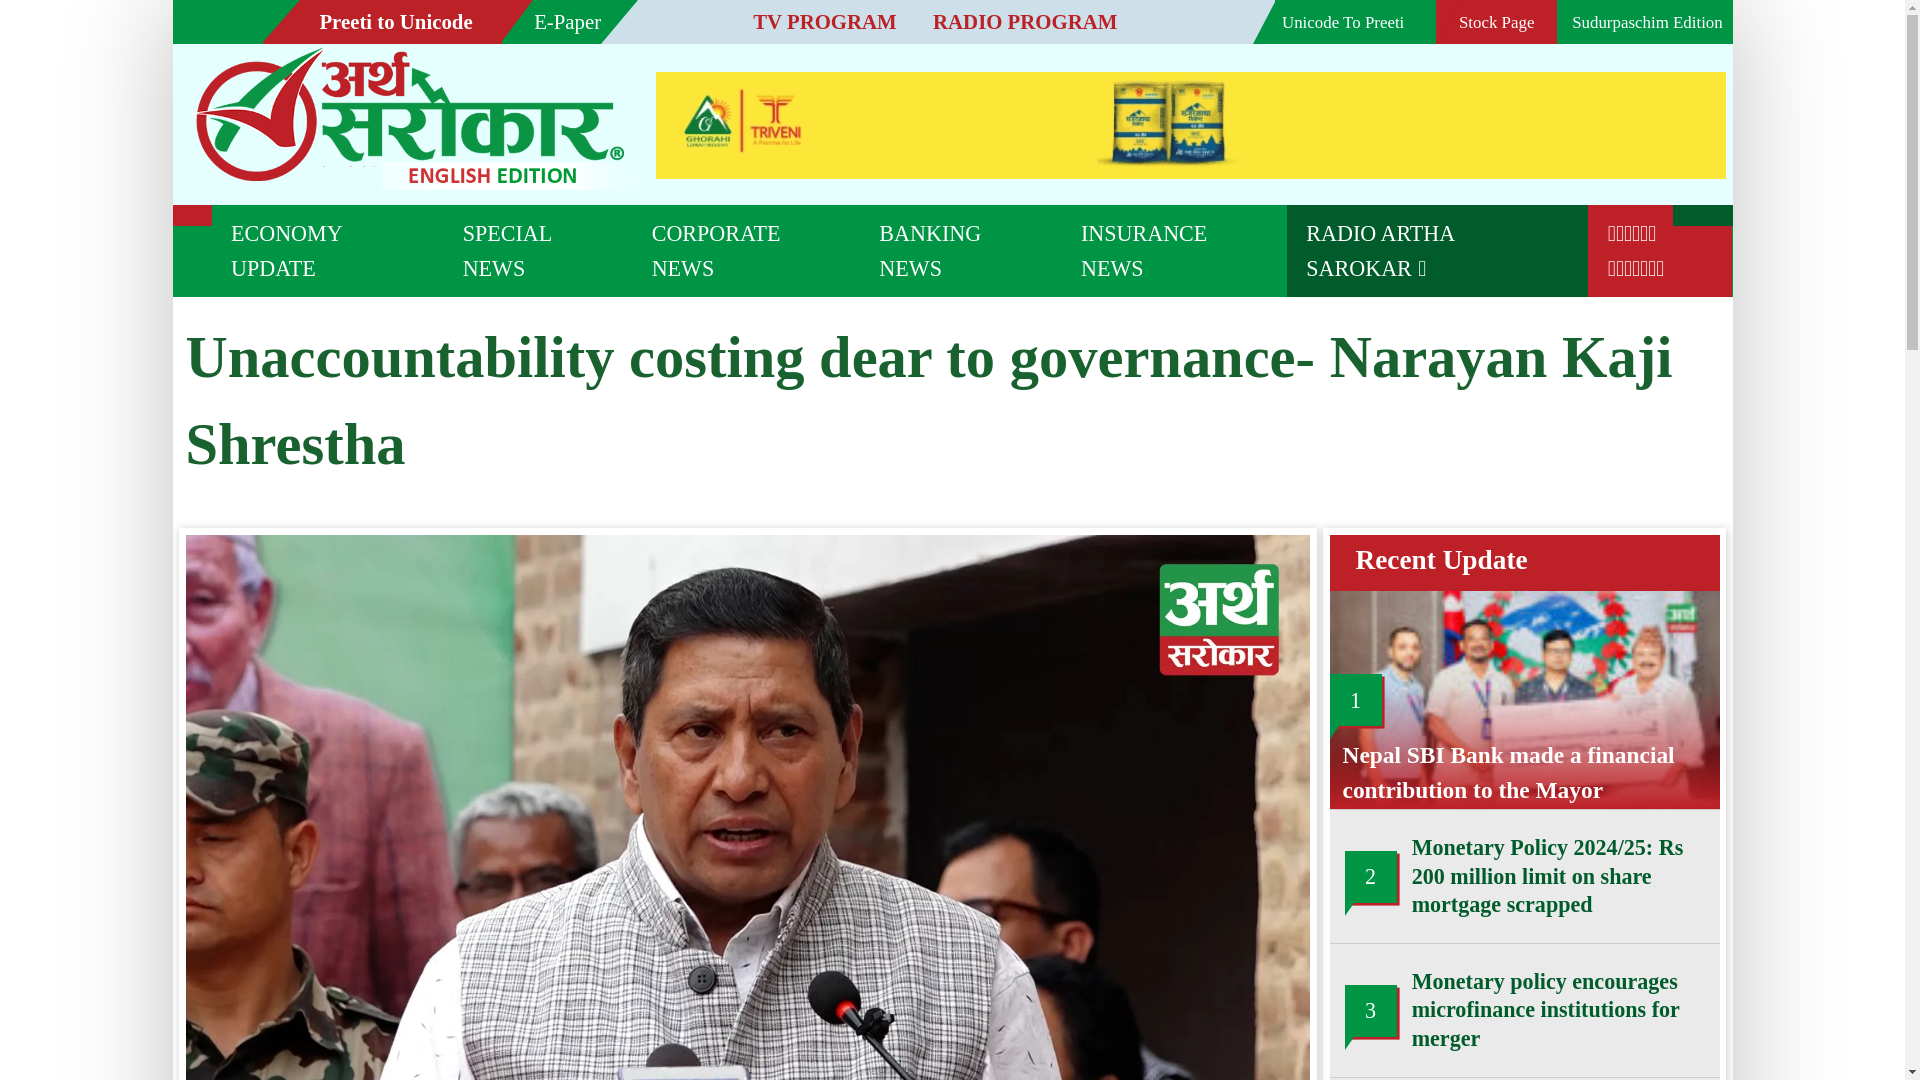 The image size is (1920, 1080). Describe the element at coordinates (1106, 192) in the screenshot. I see `RADIO ARTHA SAROKAR` at that location.